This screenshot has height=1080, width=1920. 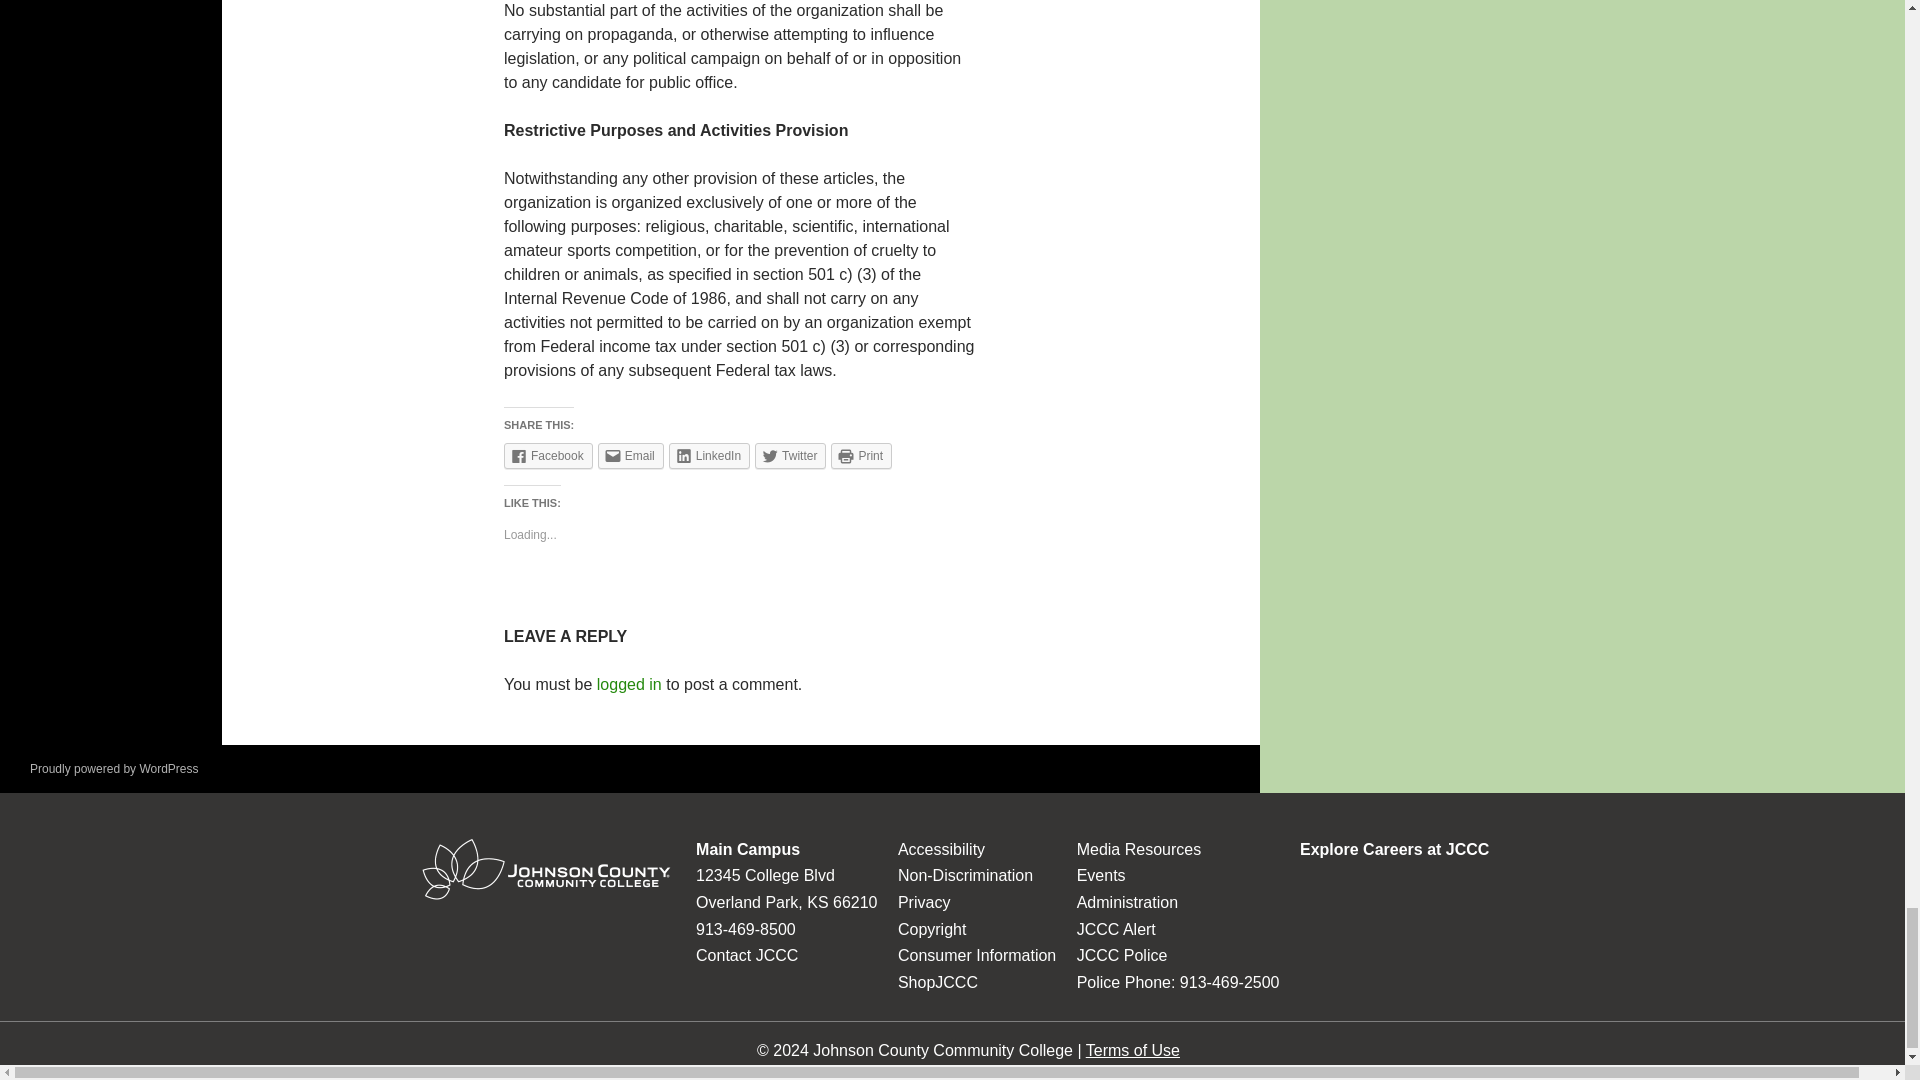 I want to click on Email, so click(x=630, y=455).